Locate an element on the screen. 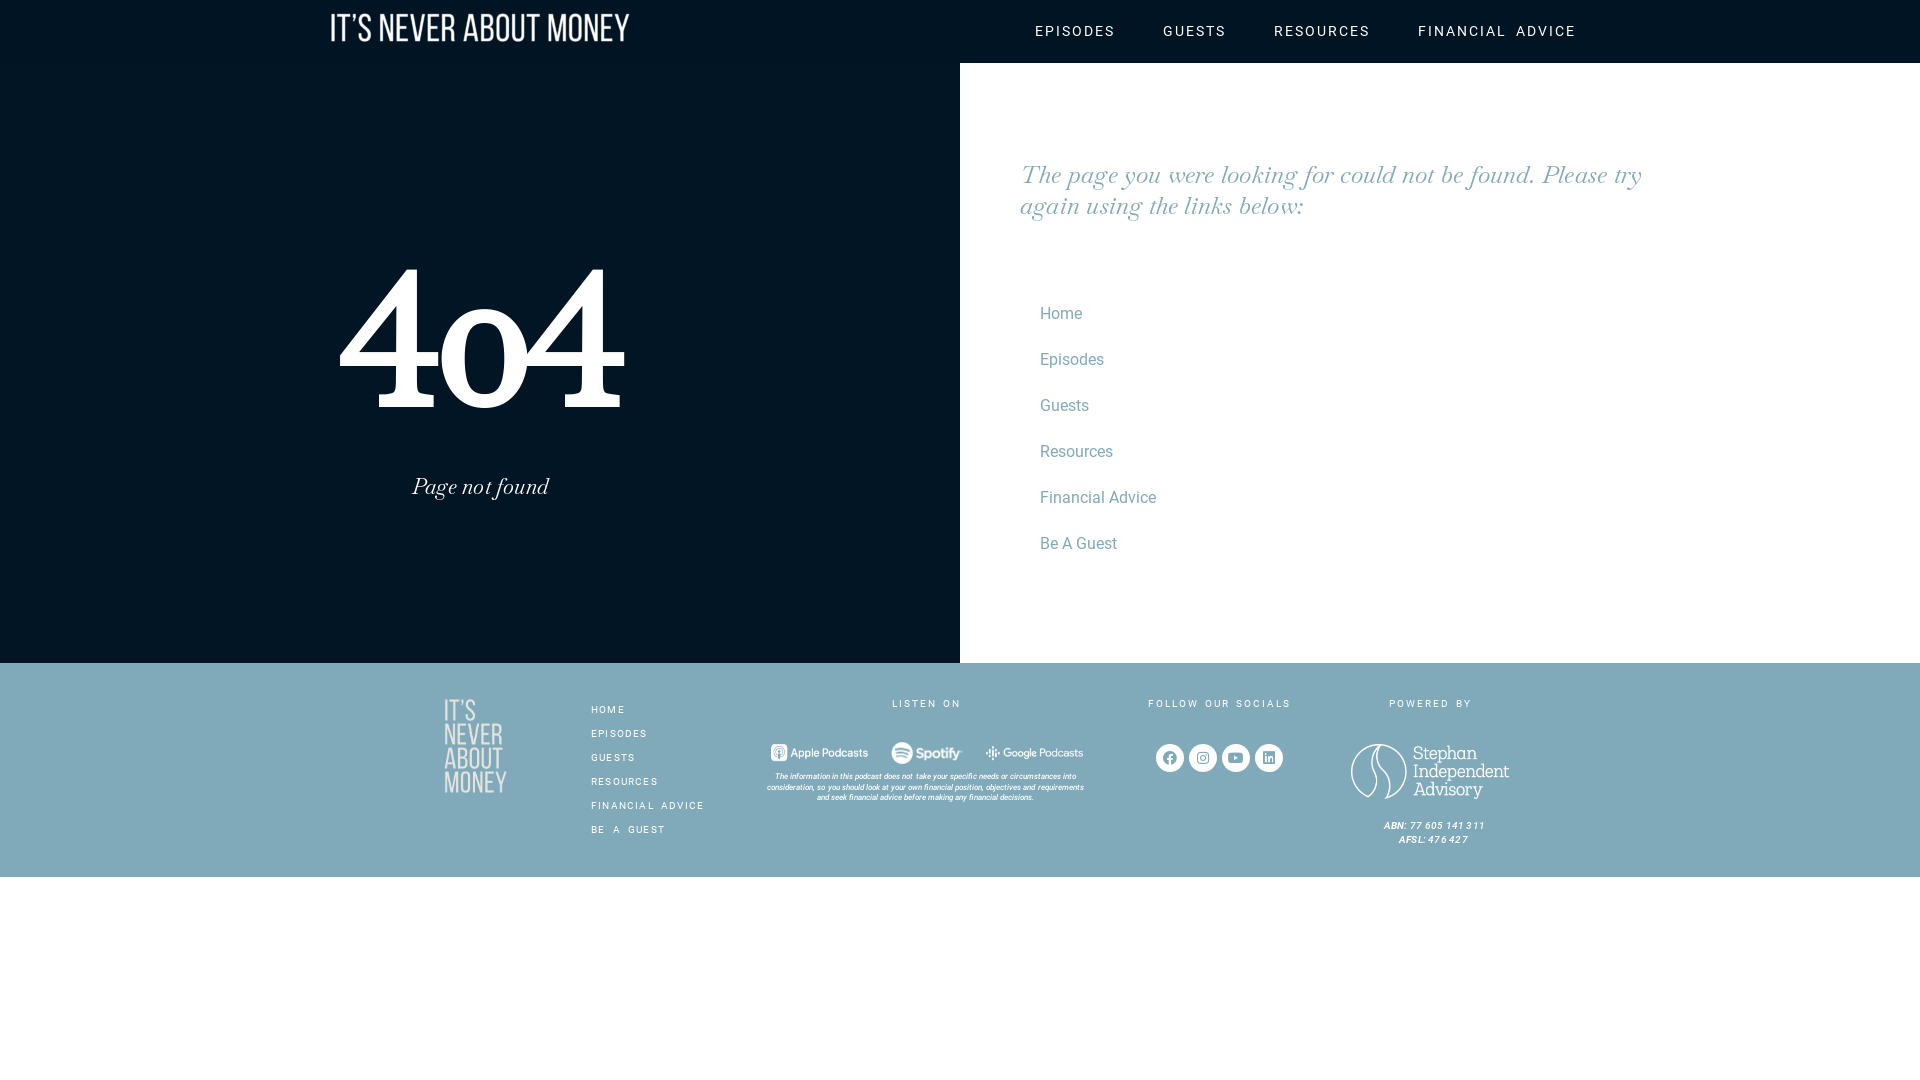 Image resolution: width=1920 pixels, height=1080 pixels. EPISODES is located at coordinates (658, 734).